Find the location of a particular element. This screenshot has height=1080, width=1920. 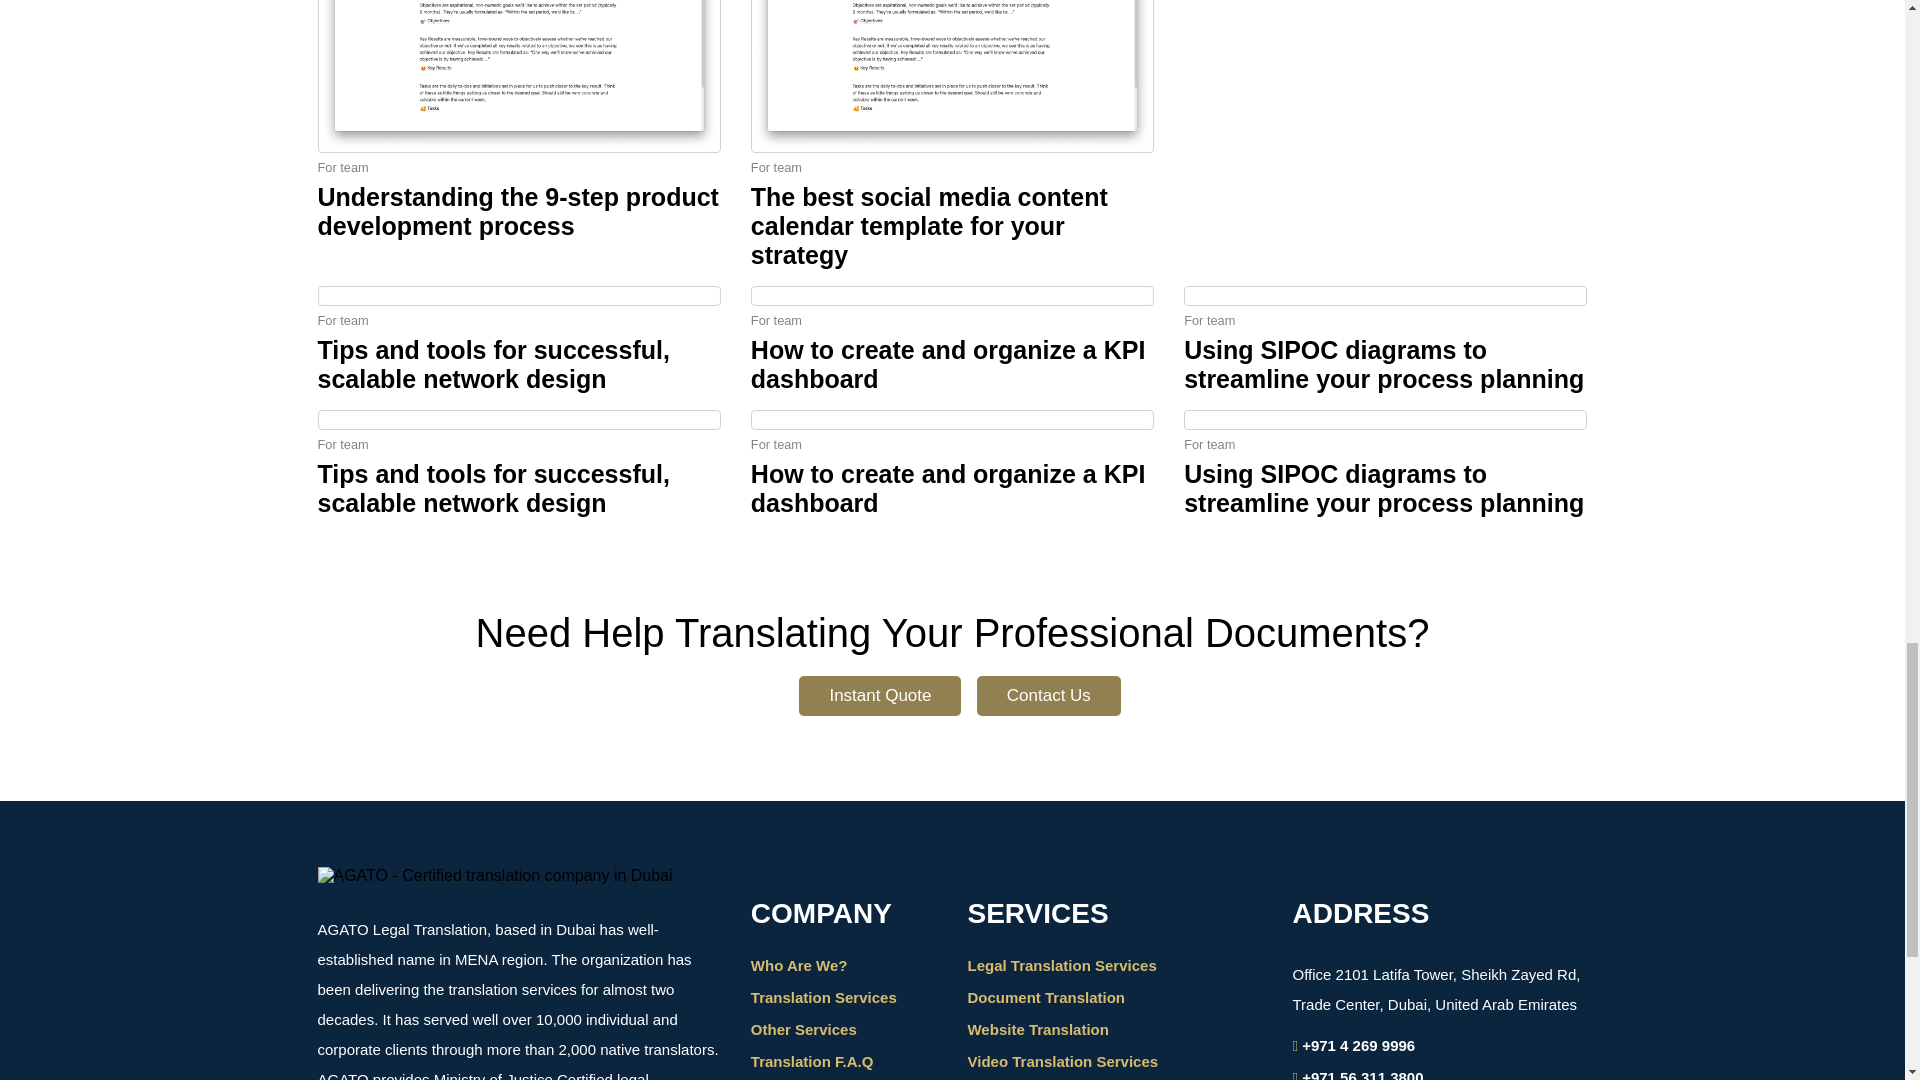

Understanding the 9-step product development process is located at coordinates (518, 210).